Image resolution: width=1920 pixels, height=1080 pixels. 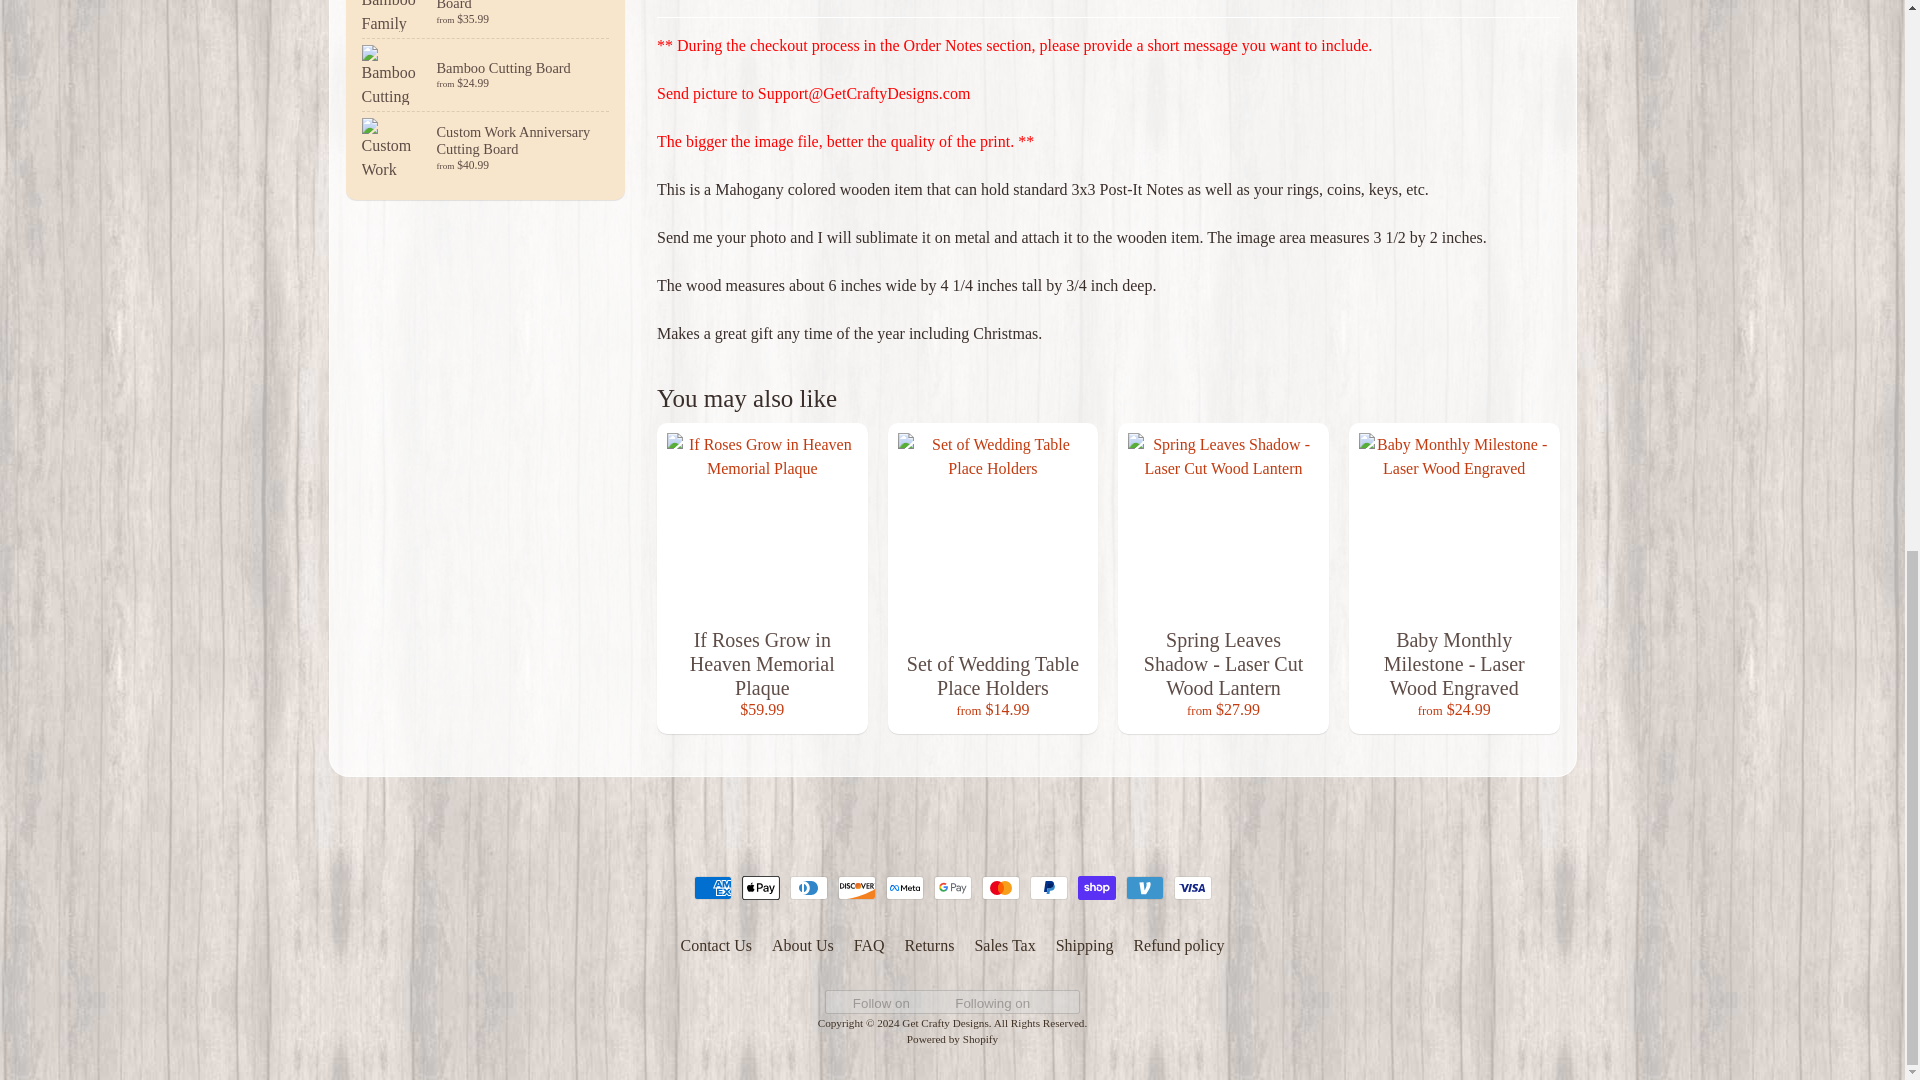 I want to click on Mastercard, so click(x=1000, y=887).